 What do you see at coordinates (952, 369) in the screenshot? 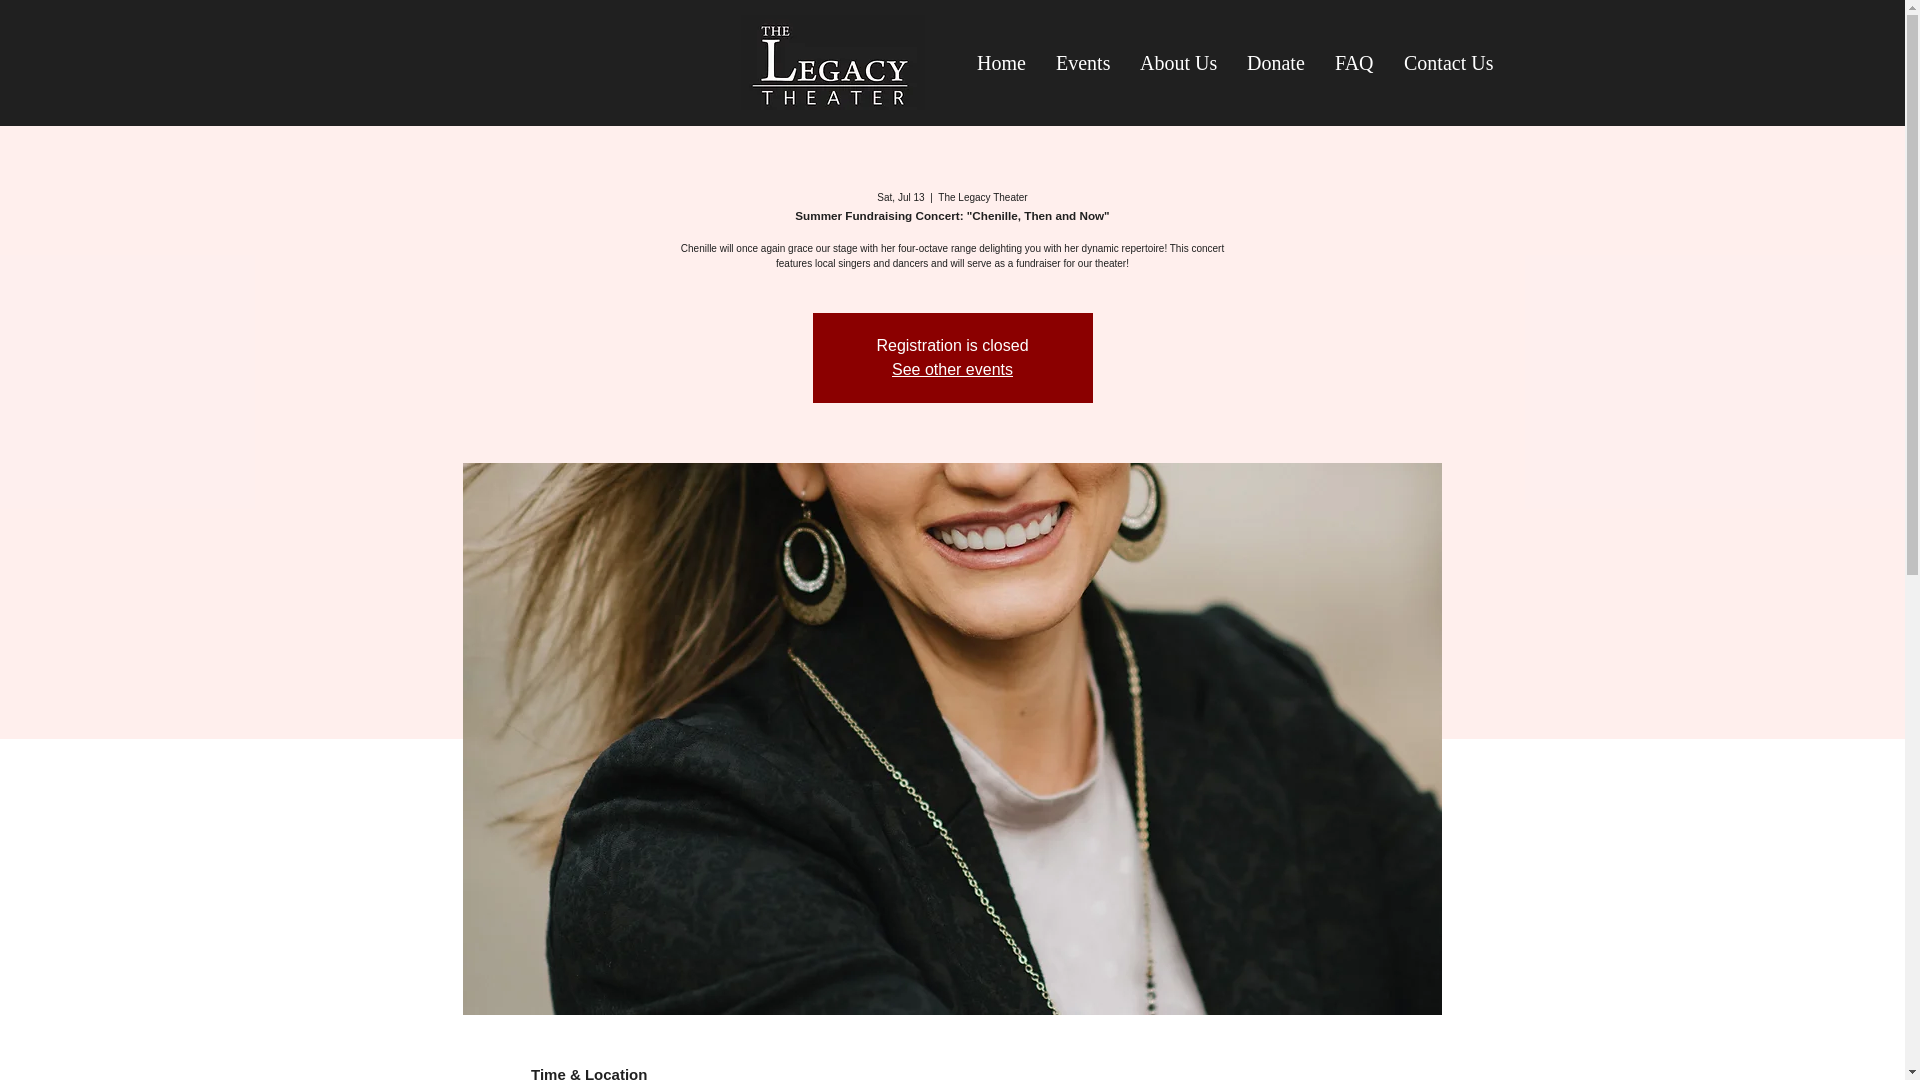
I see `See other events` at bounding box center [952, 369].